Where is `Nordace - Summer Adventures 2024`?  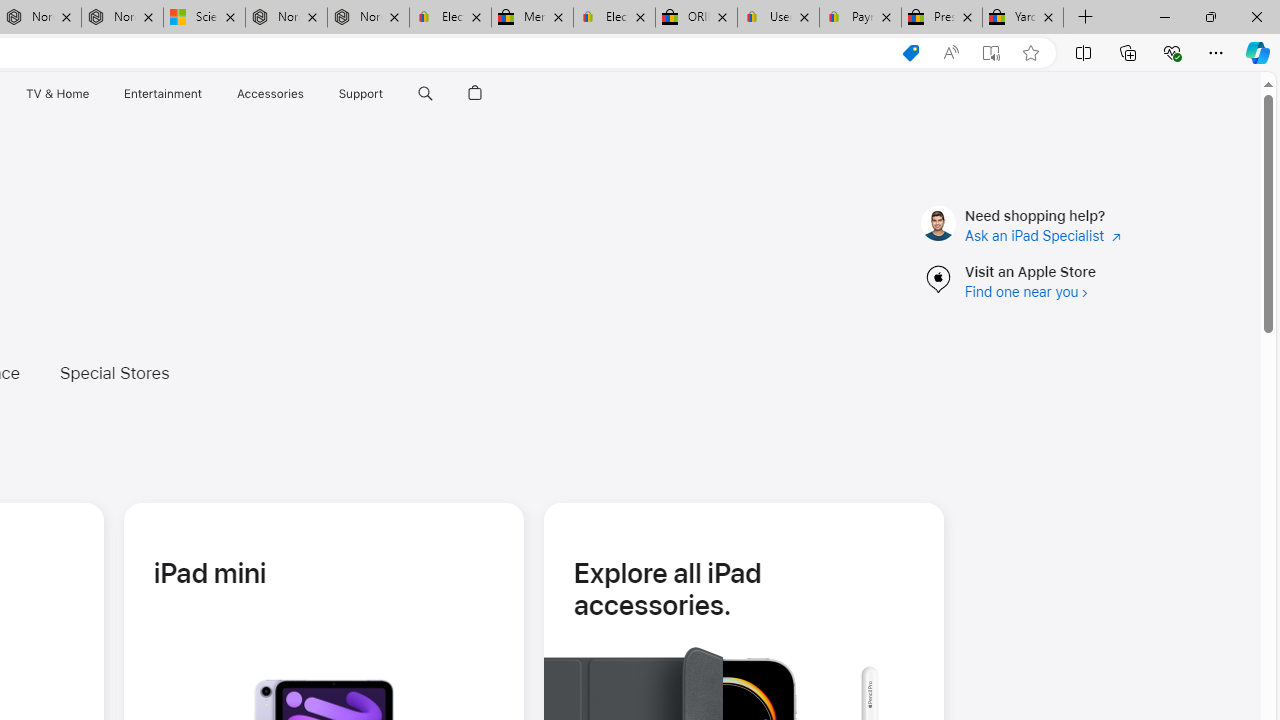
Nordace - Summer Adventures 2024 is located at coordinates (286, 18).